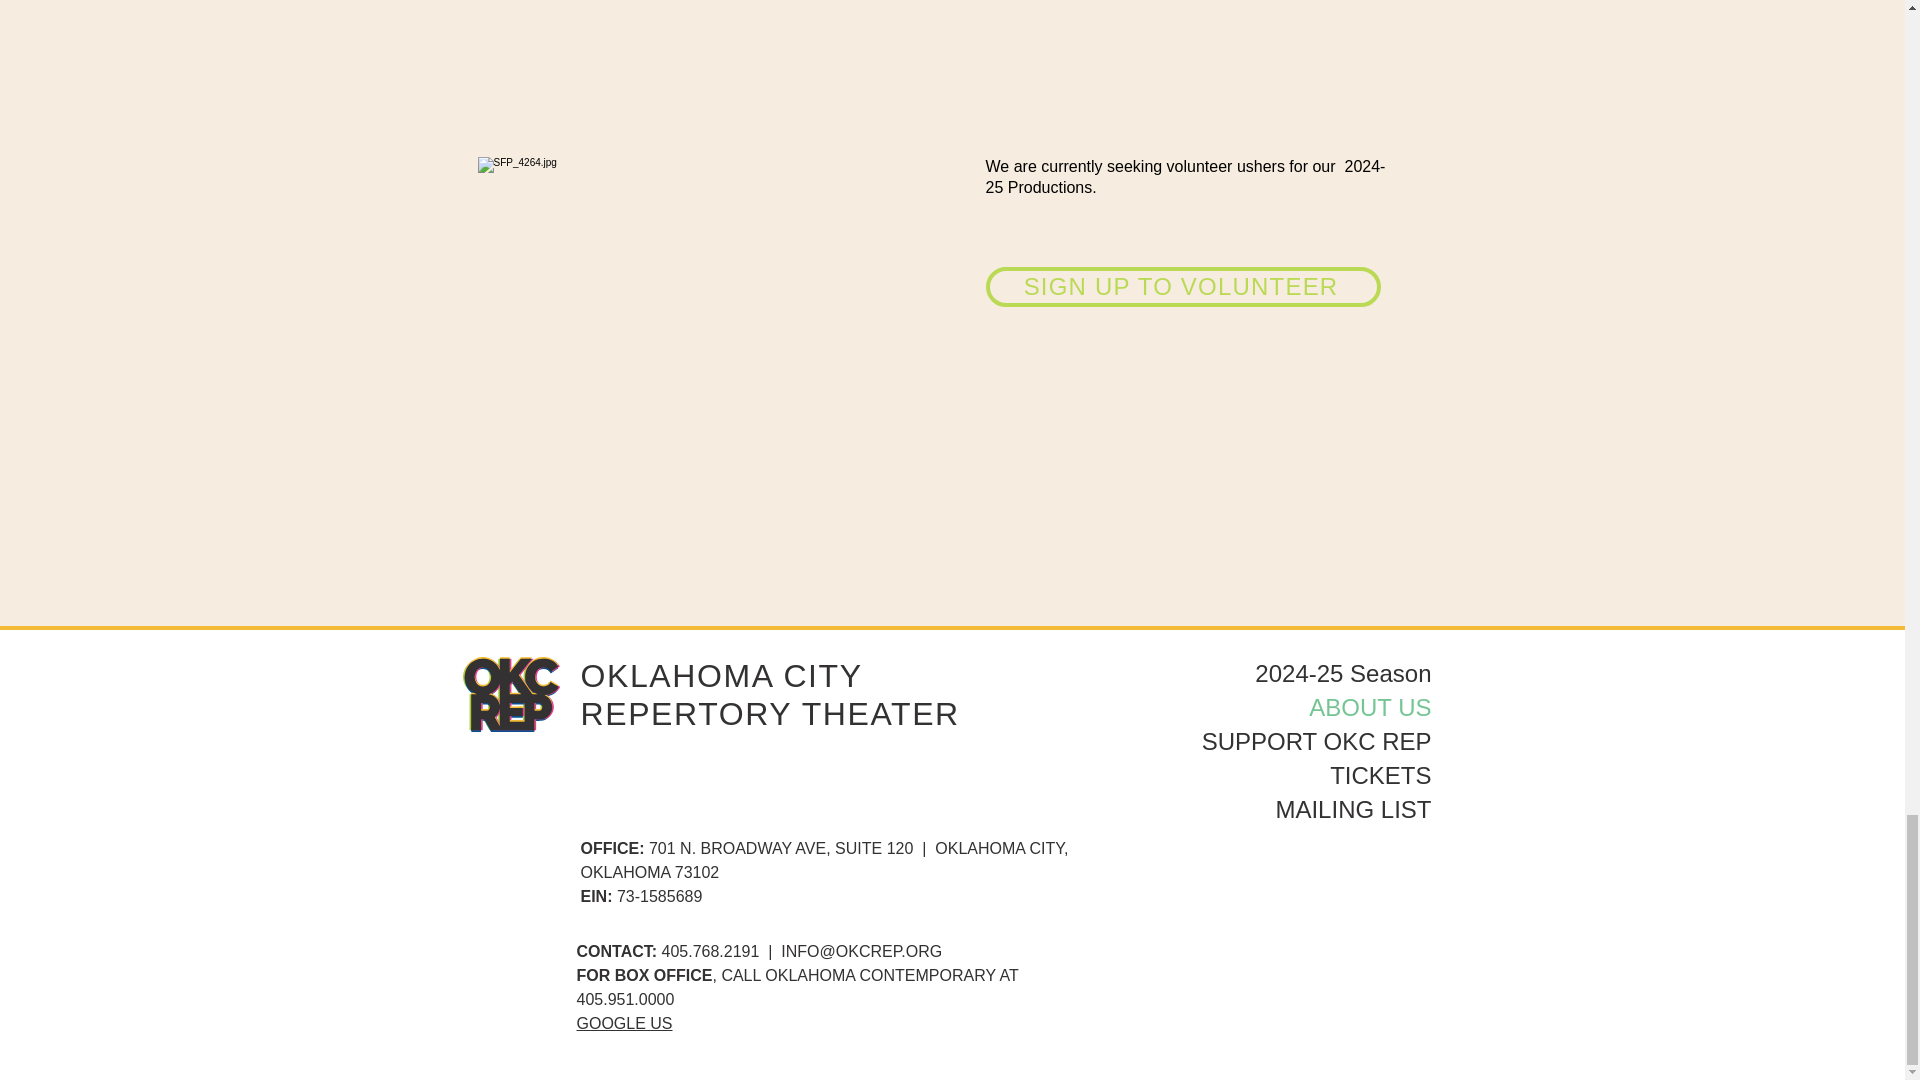 This screenshot has height=1080, width=1920. What do you see at coordinates (1316, 674) in the screenshot?
I see `2024-25 Season` at bounding box center [1316, 674].